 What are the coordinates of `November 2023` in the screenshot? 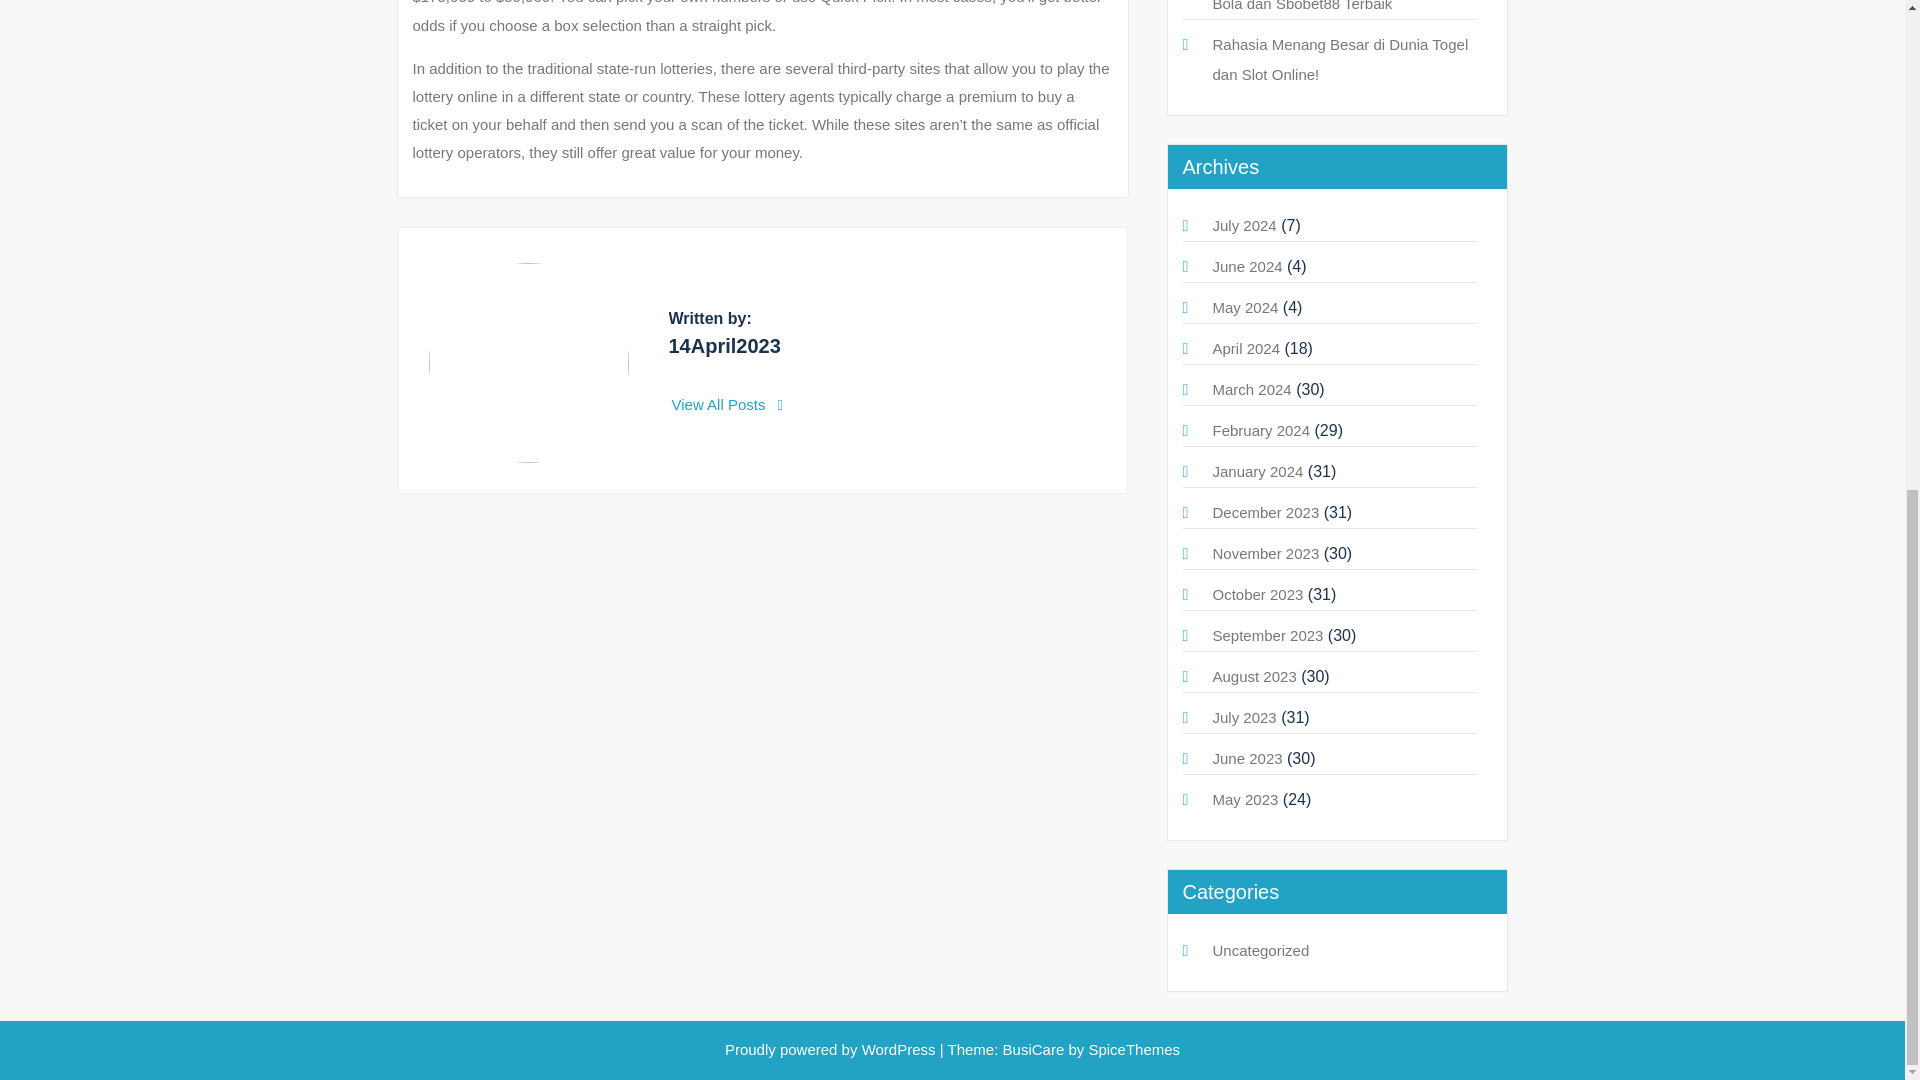 It's located at (1265, 553).